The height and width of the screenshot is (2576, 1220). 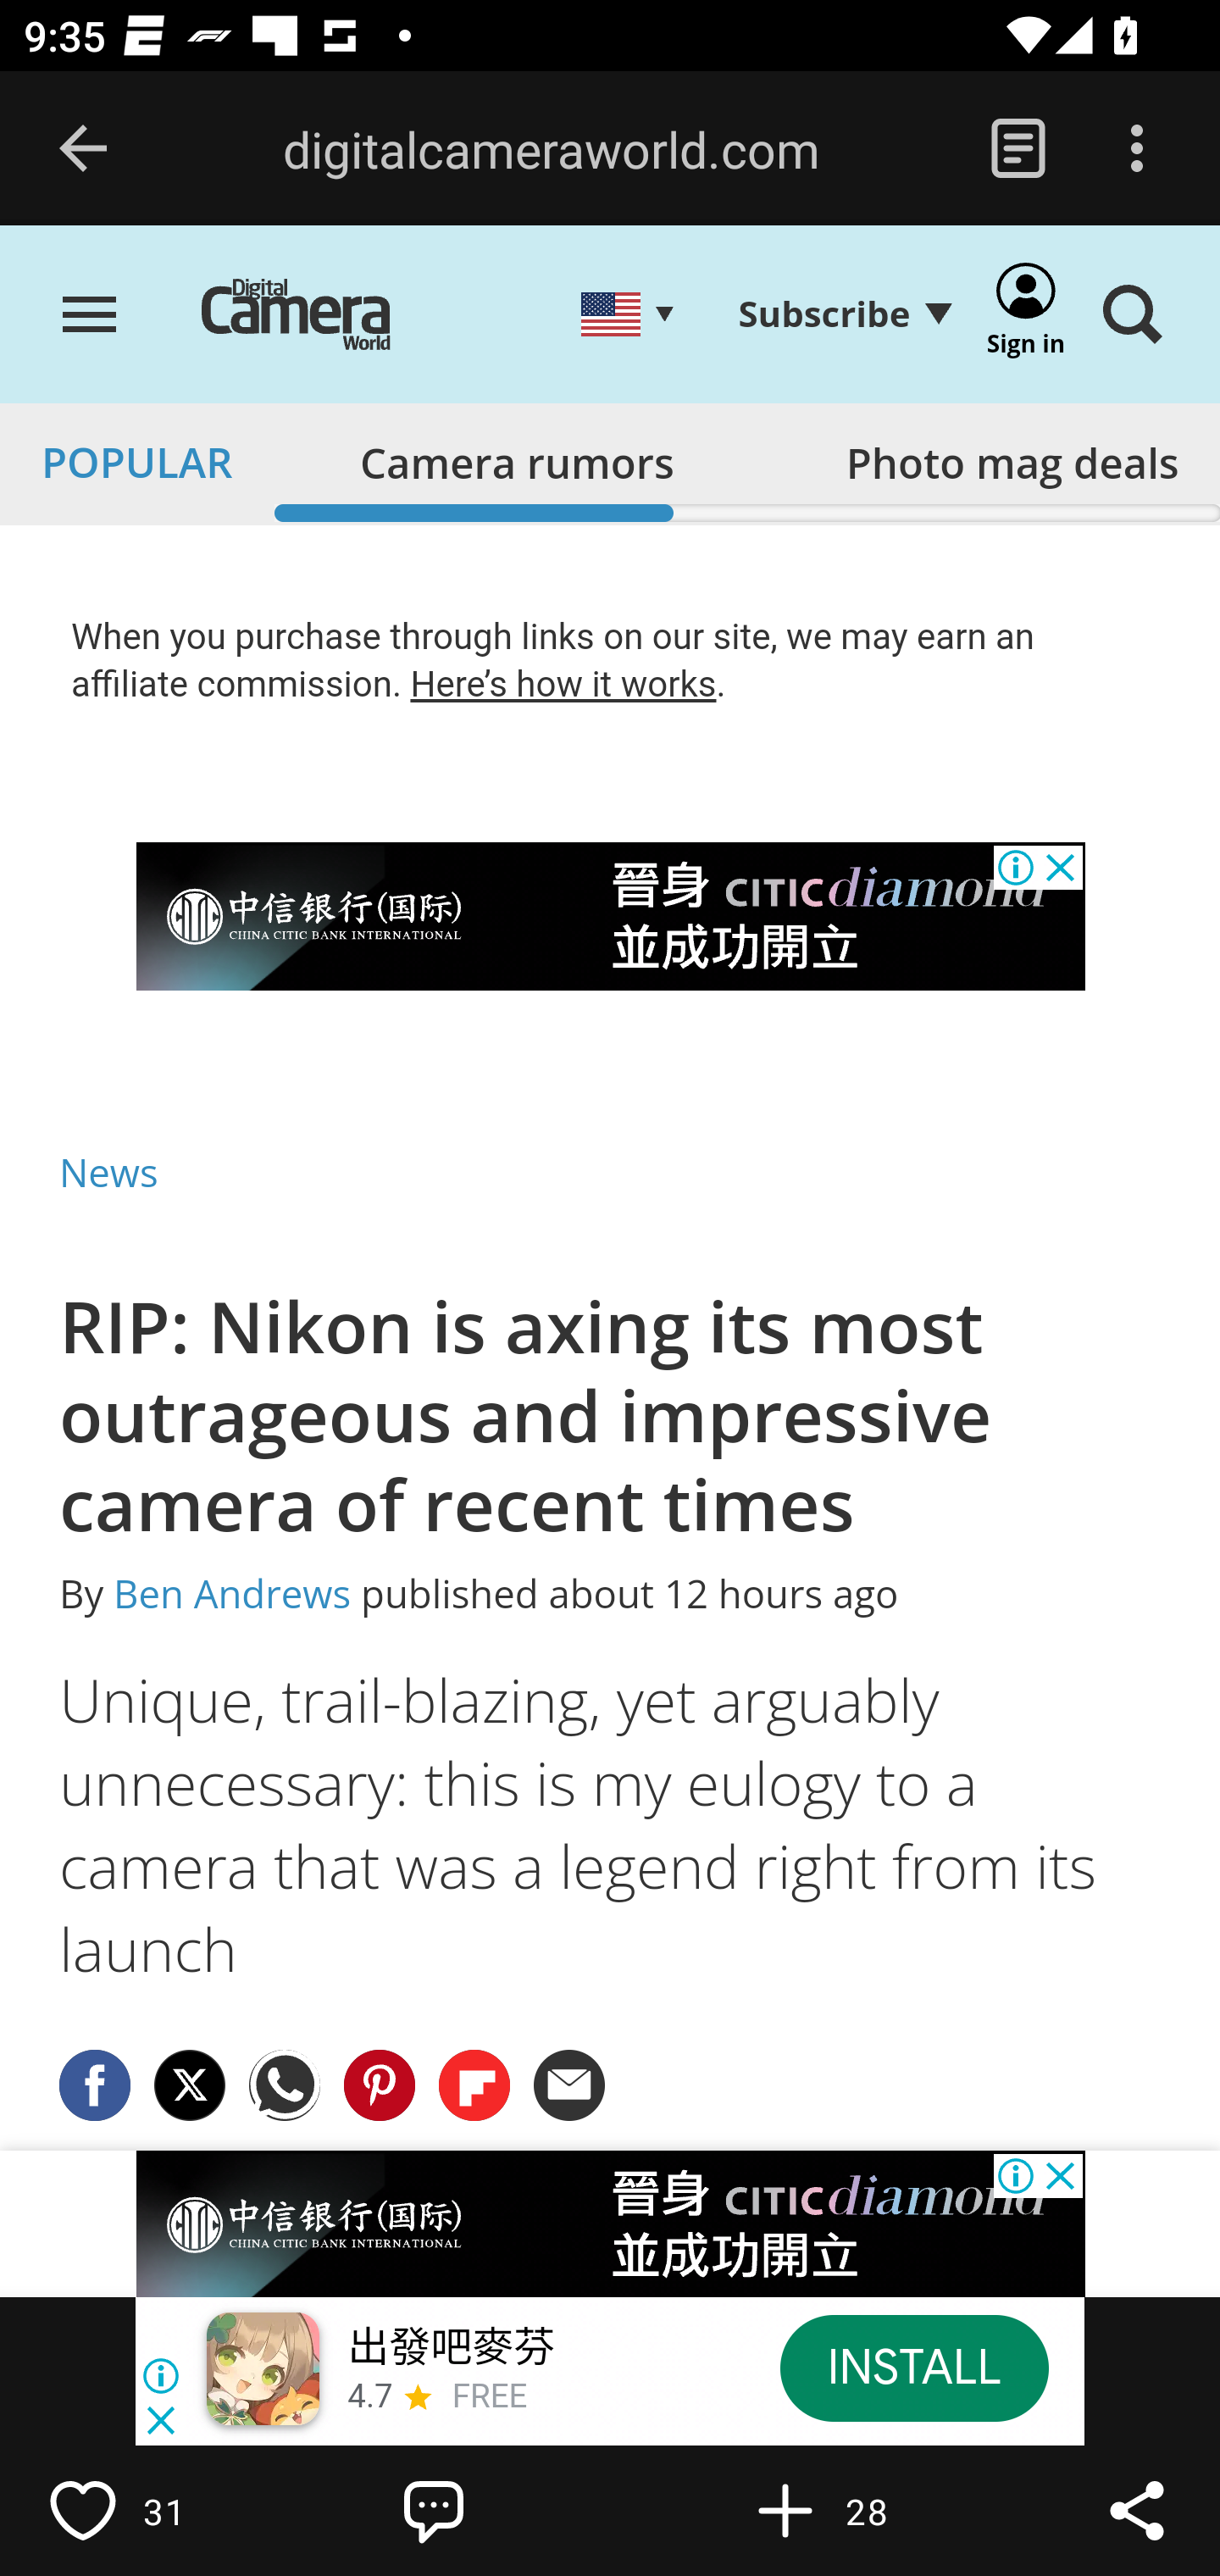 I want to click on Flip into Magazine 28, so click(x=856, y=2510).